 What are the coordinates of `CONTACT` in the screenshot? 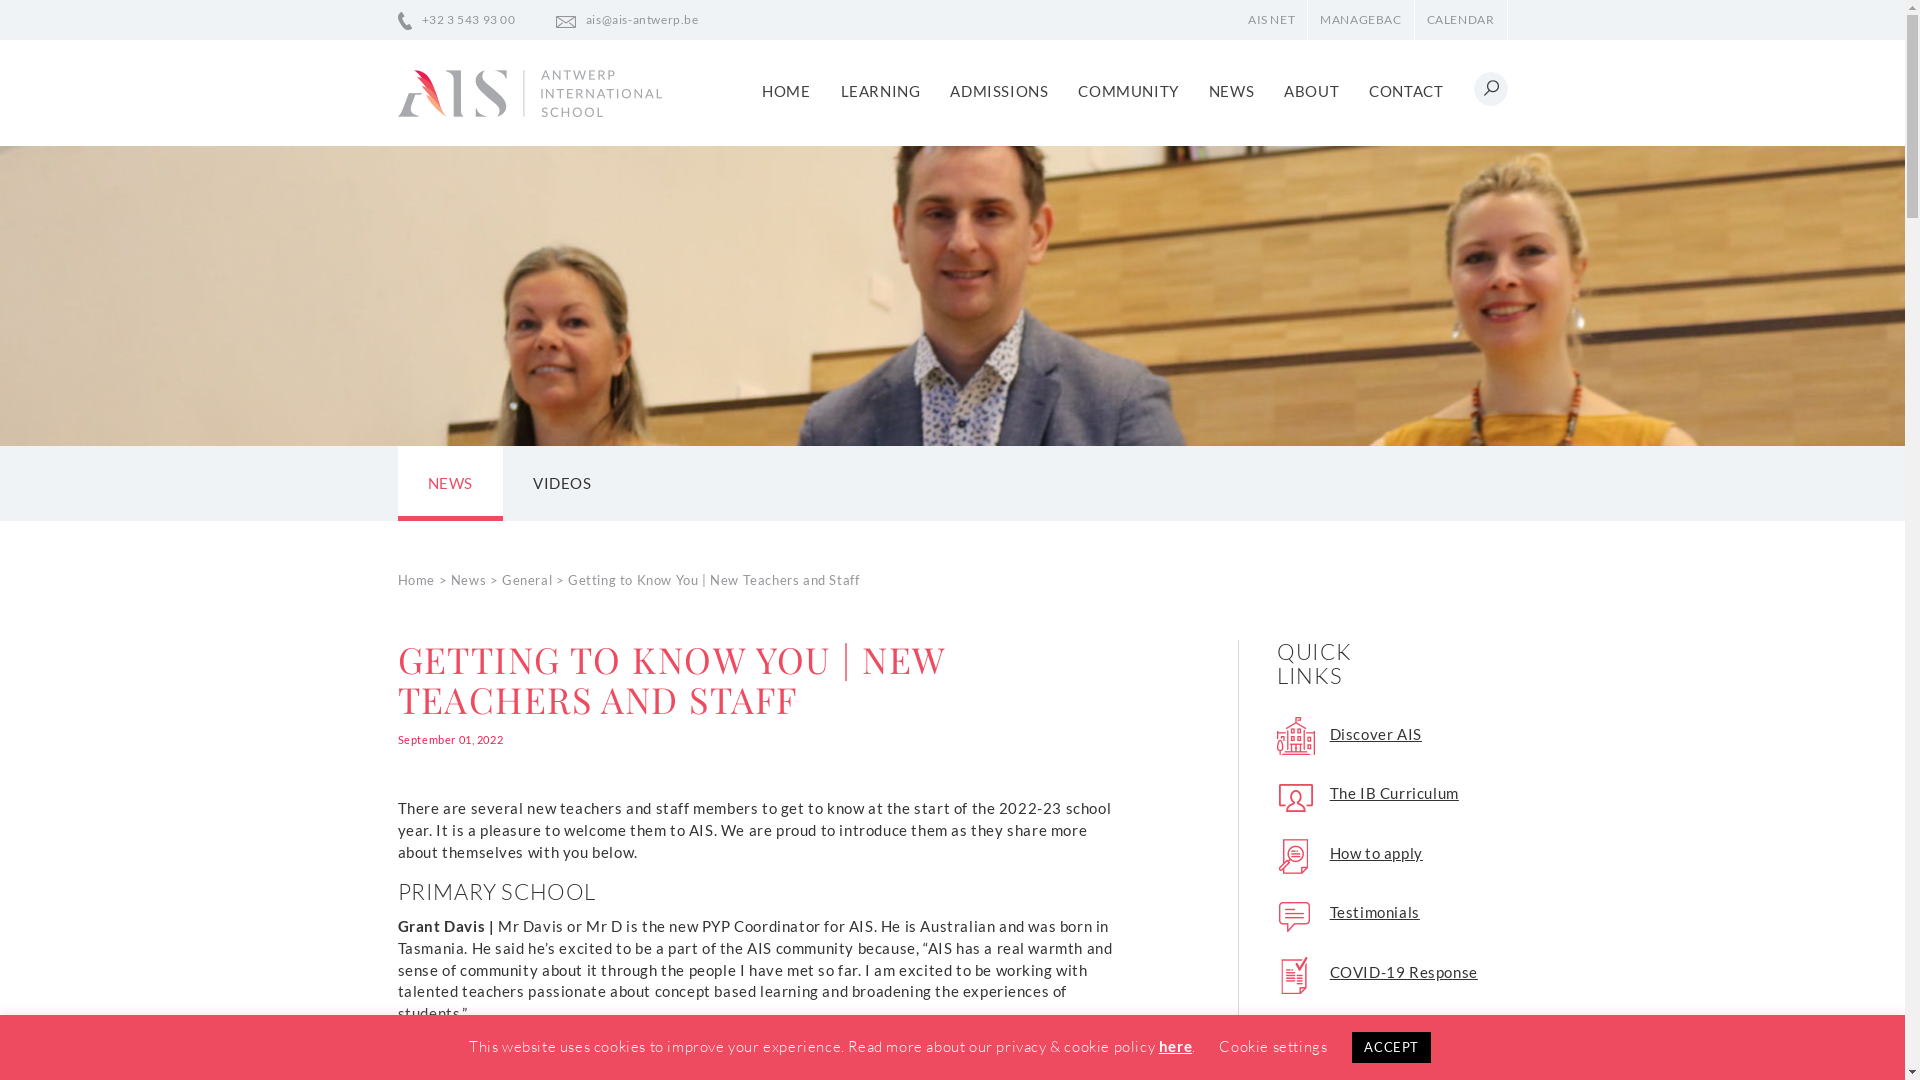 It's located at (1406, 92).